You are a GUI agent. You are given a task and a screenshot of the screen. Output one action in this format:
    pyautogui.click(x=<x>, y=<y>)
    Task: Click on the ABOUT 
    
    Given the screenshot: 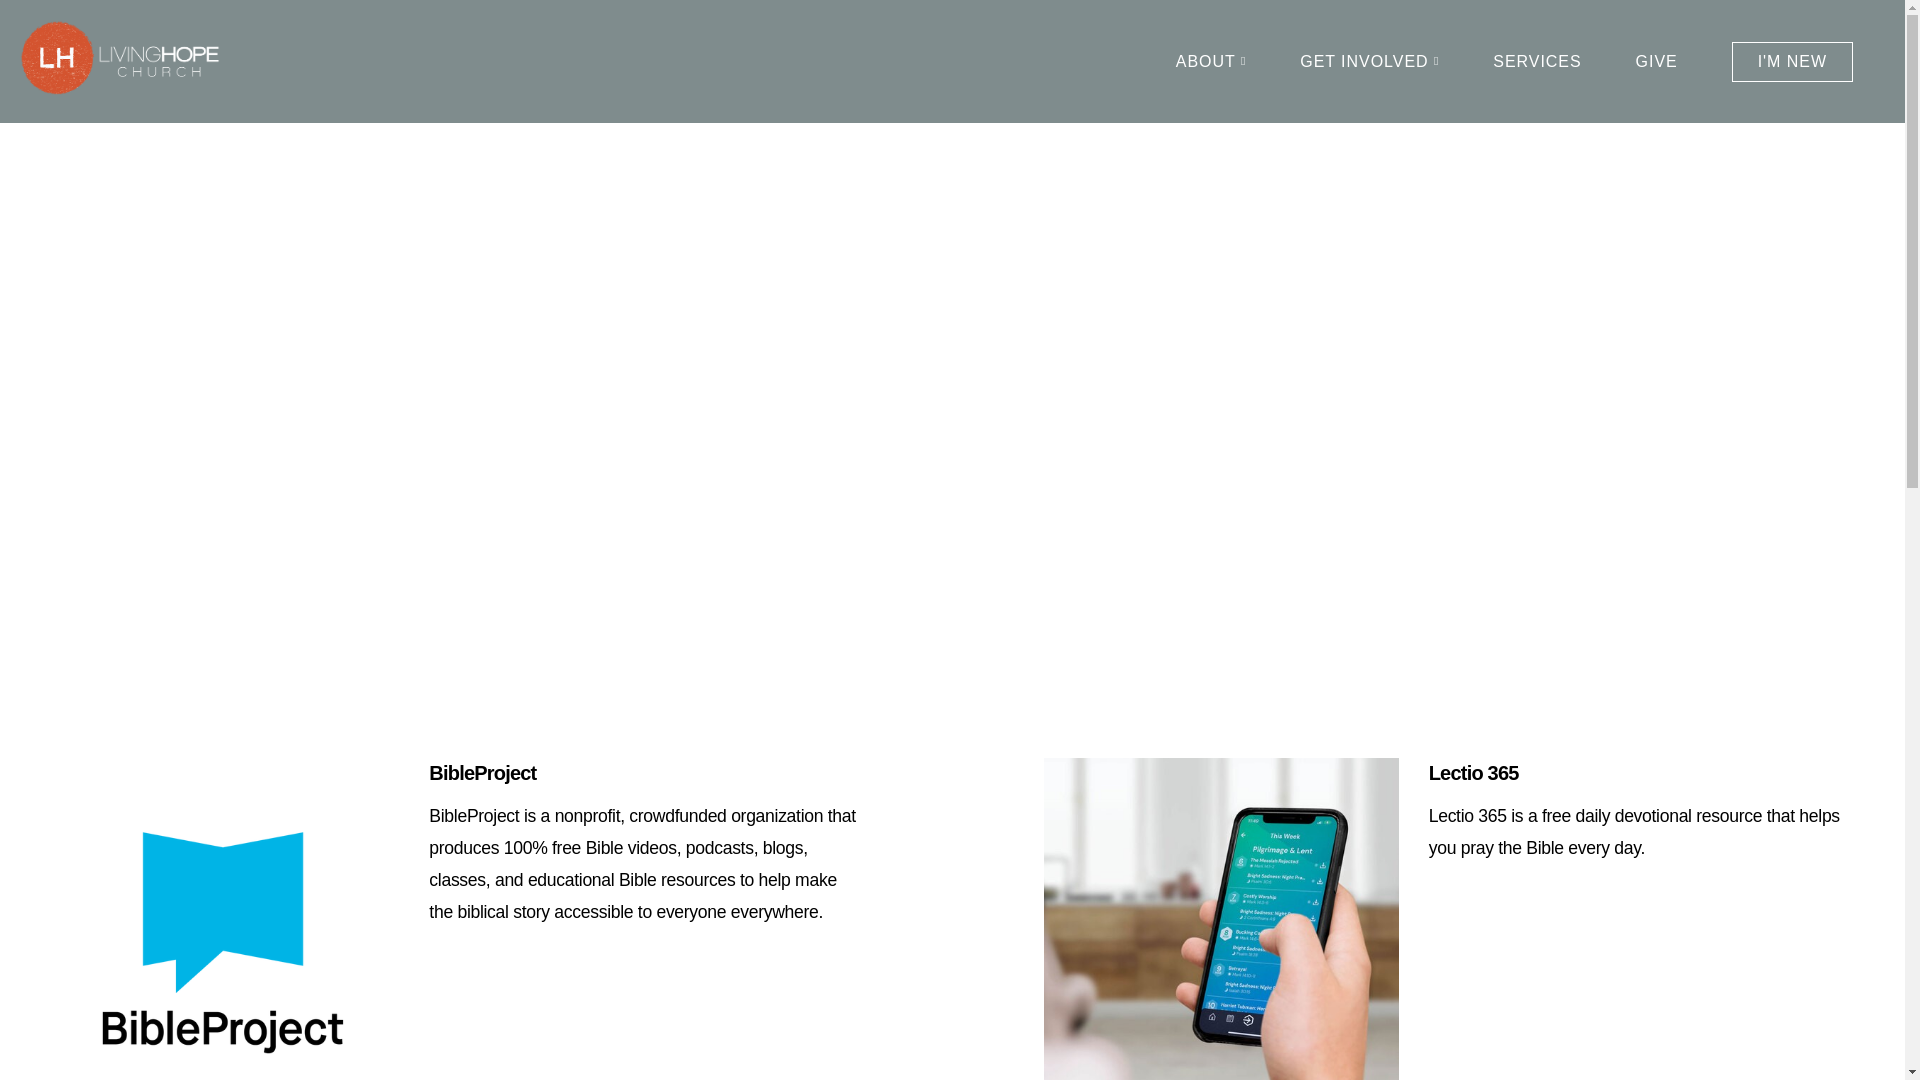 What is the action you would take?
    pyautogui.click(x=1210, y=62)
    